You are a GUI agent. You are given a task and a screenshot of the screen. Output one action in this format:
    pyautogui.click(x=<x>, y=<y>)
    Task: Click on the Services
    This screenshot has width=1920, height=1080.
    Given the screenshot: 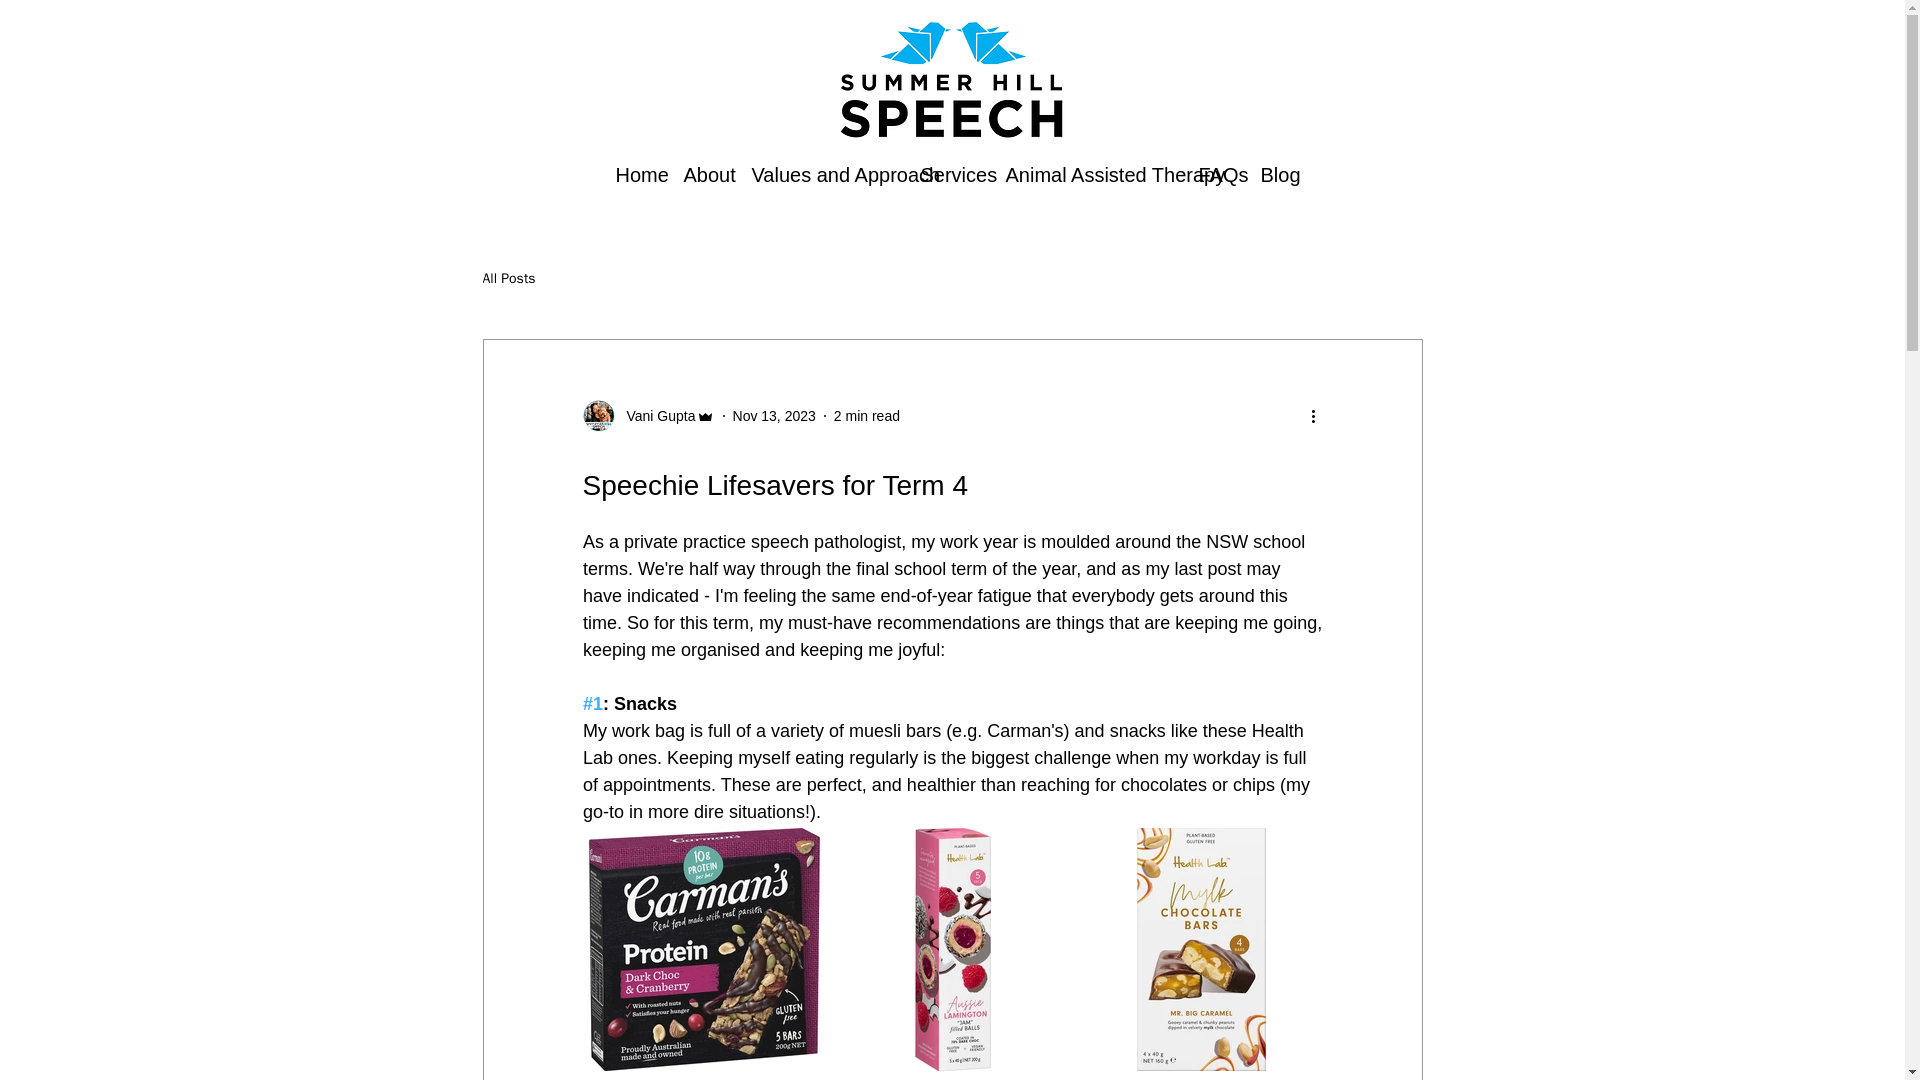 What is the action you would take?
    pyautogui.click(x=948, y=174)
    